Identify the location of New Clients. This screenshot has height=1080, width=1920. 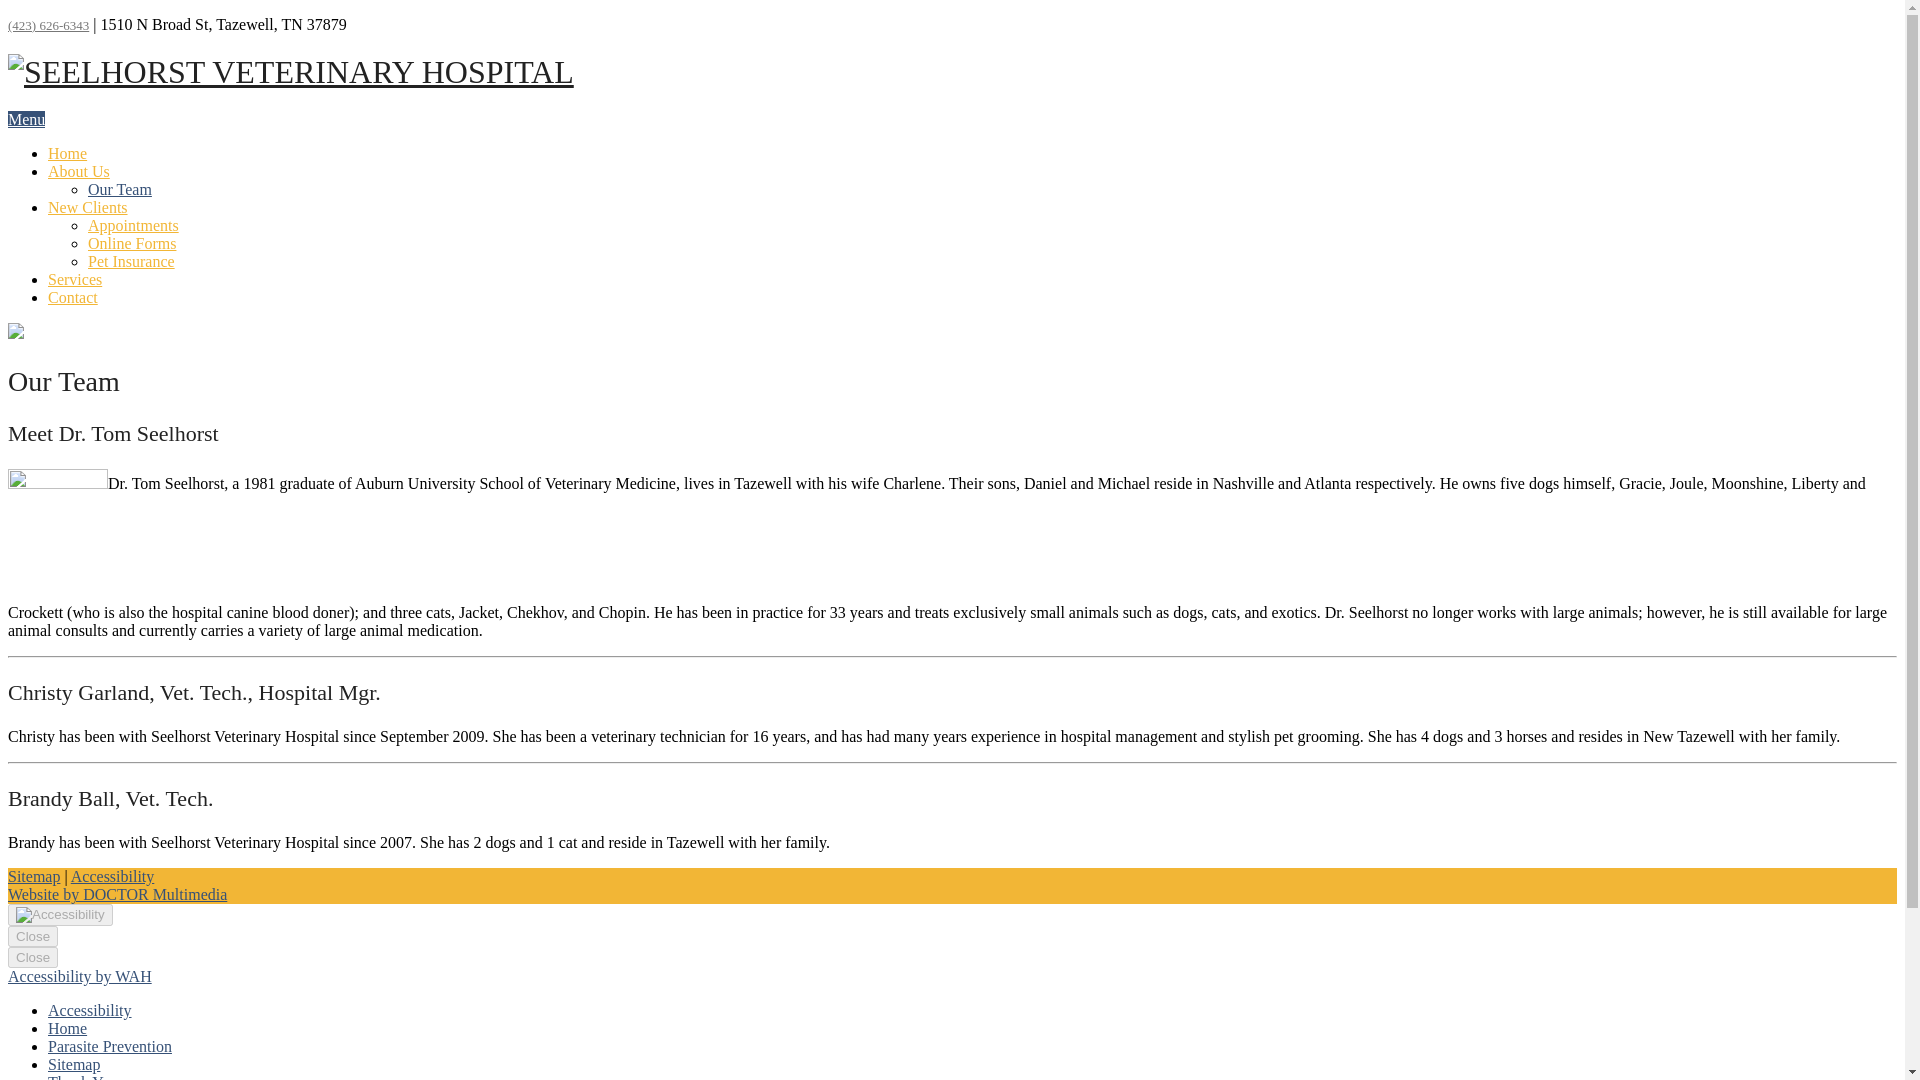
(88, 207).